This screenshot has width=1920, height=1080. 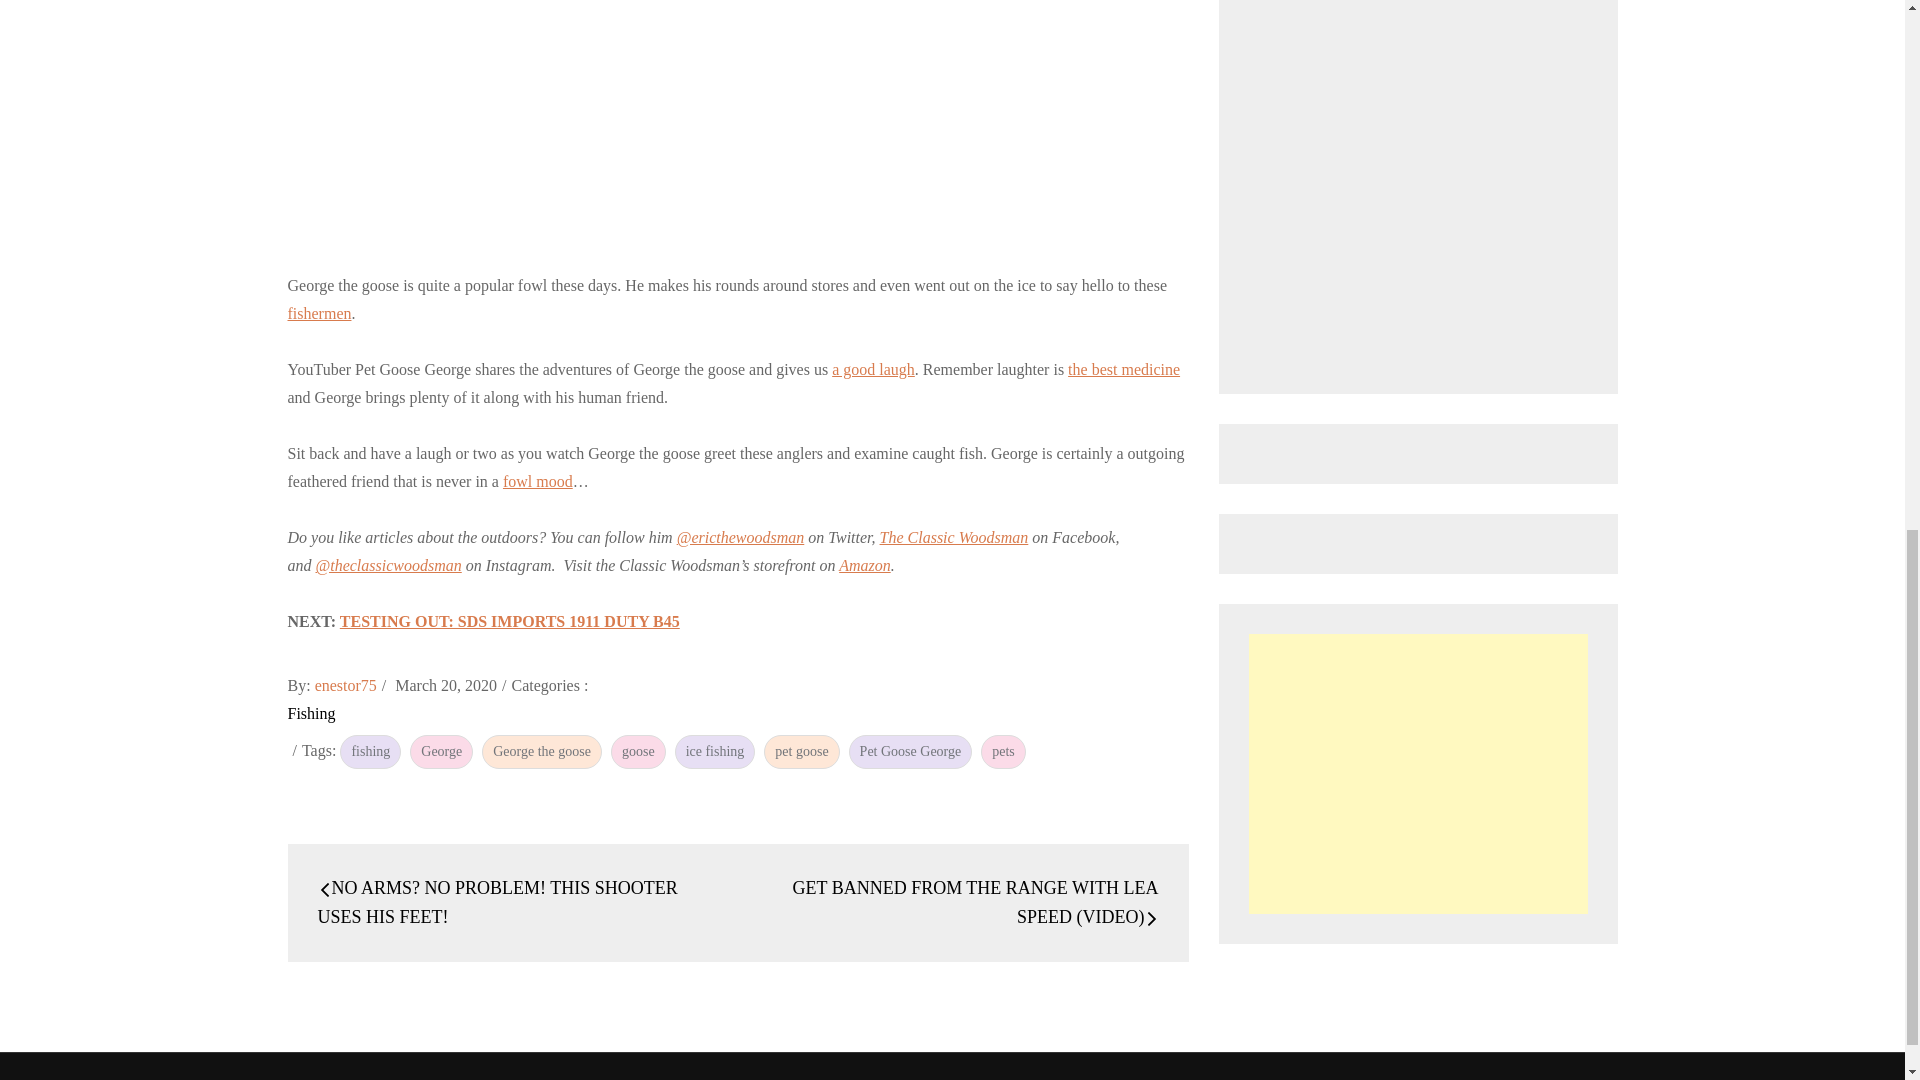 What do you see at coordinates (312, 714) in the screenshot?
I see `Fishing` at bounding box center [312, 714].